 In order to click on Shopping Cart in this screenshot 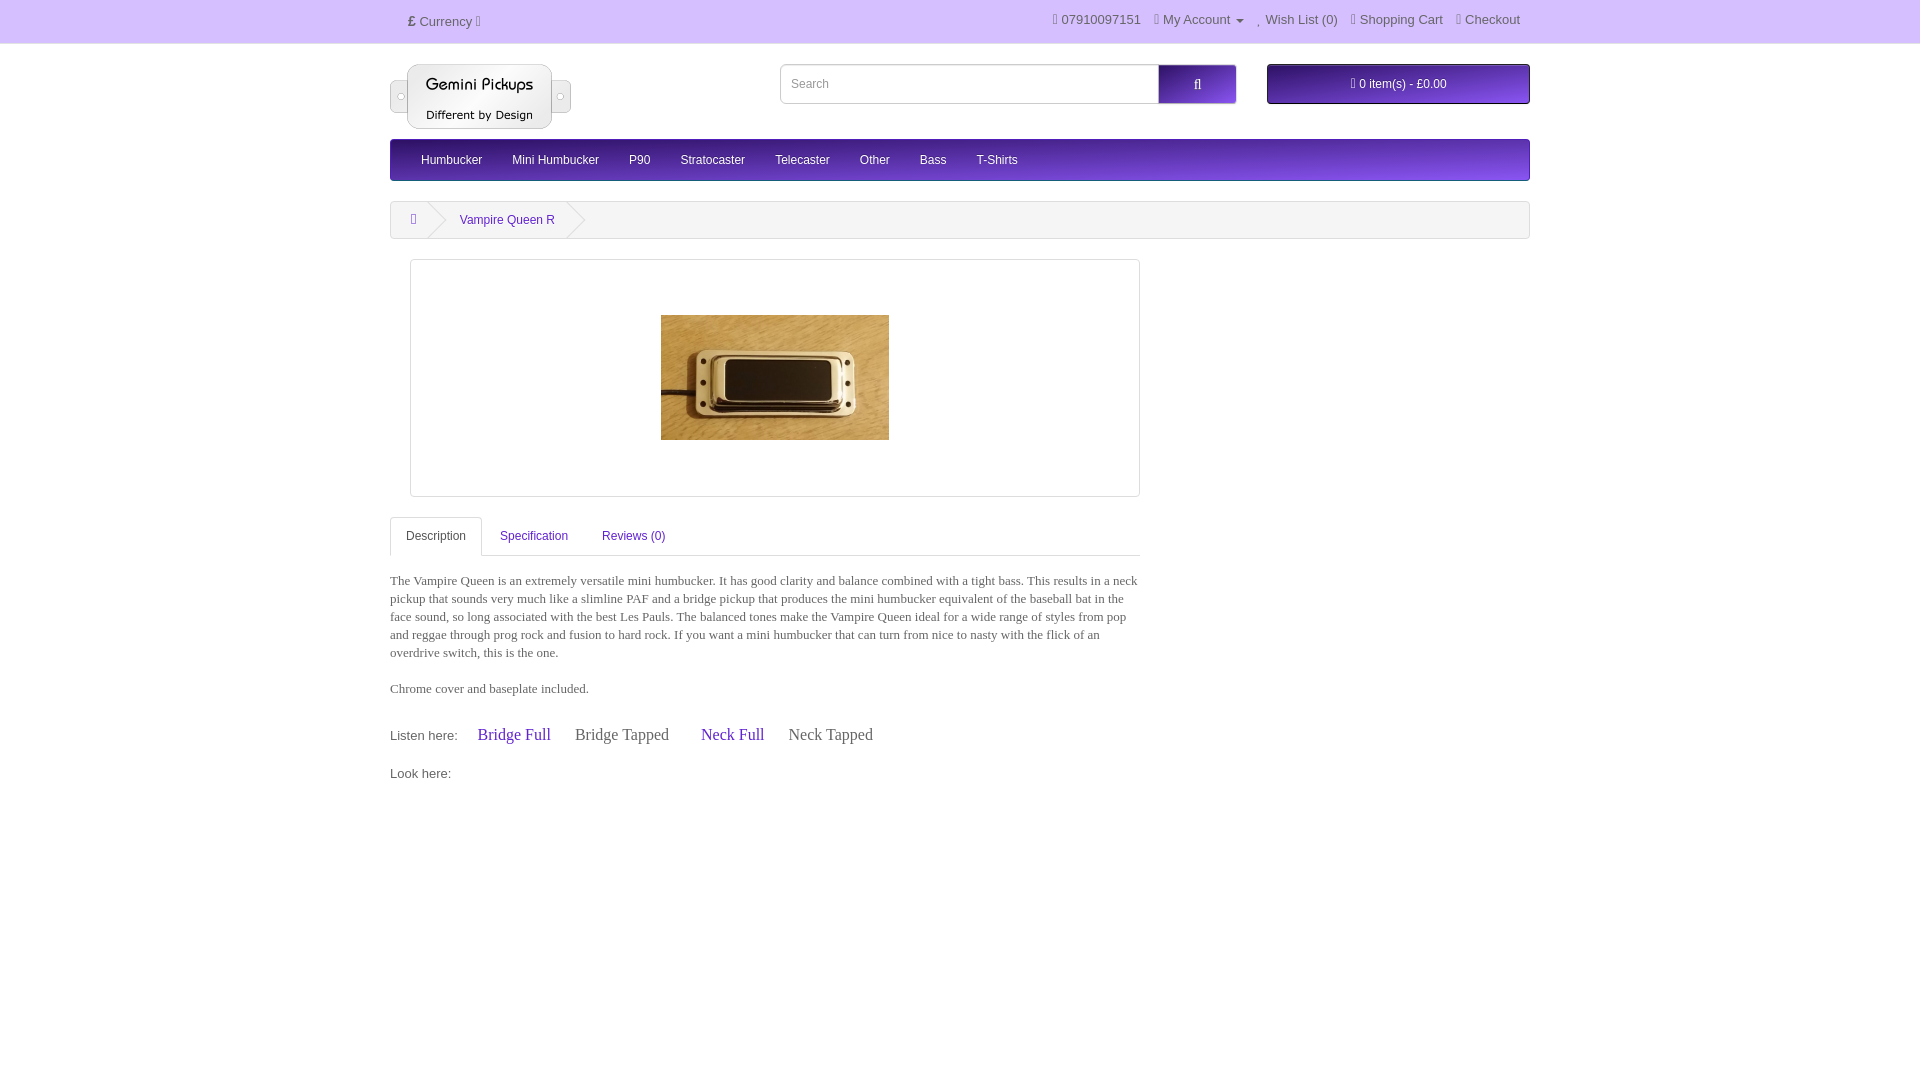, I will do `click(1397, 19)`.